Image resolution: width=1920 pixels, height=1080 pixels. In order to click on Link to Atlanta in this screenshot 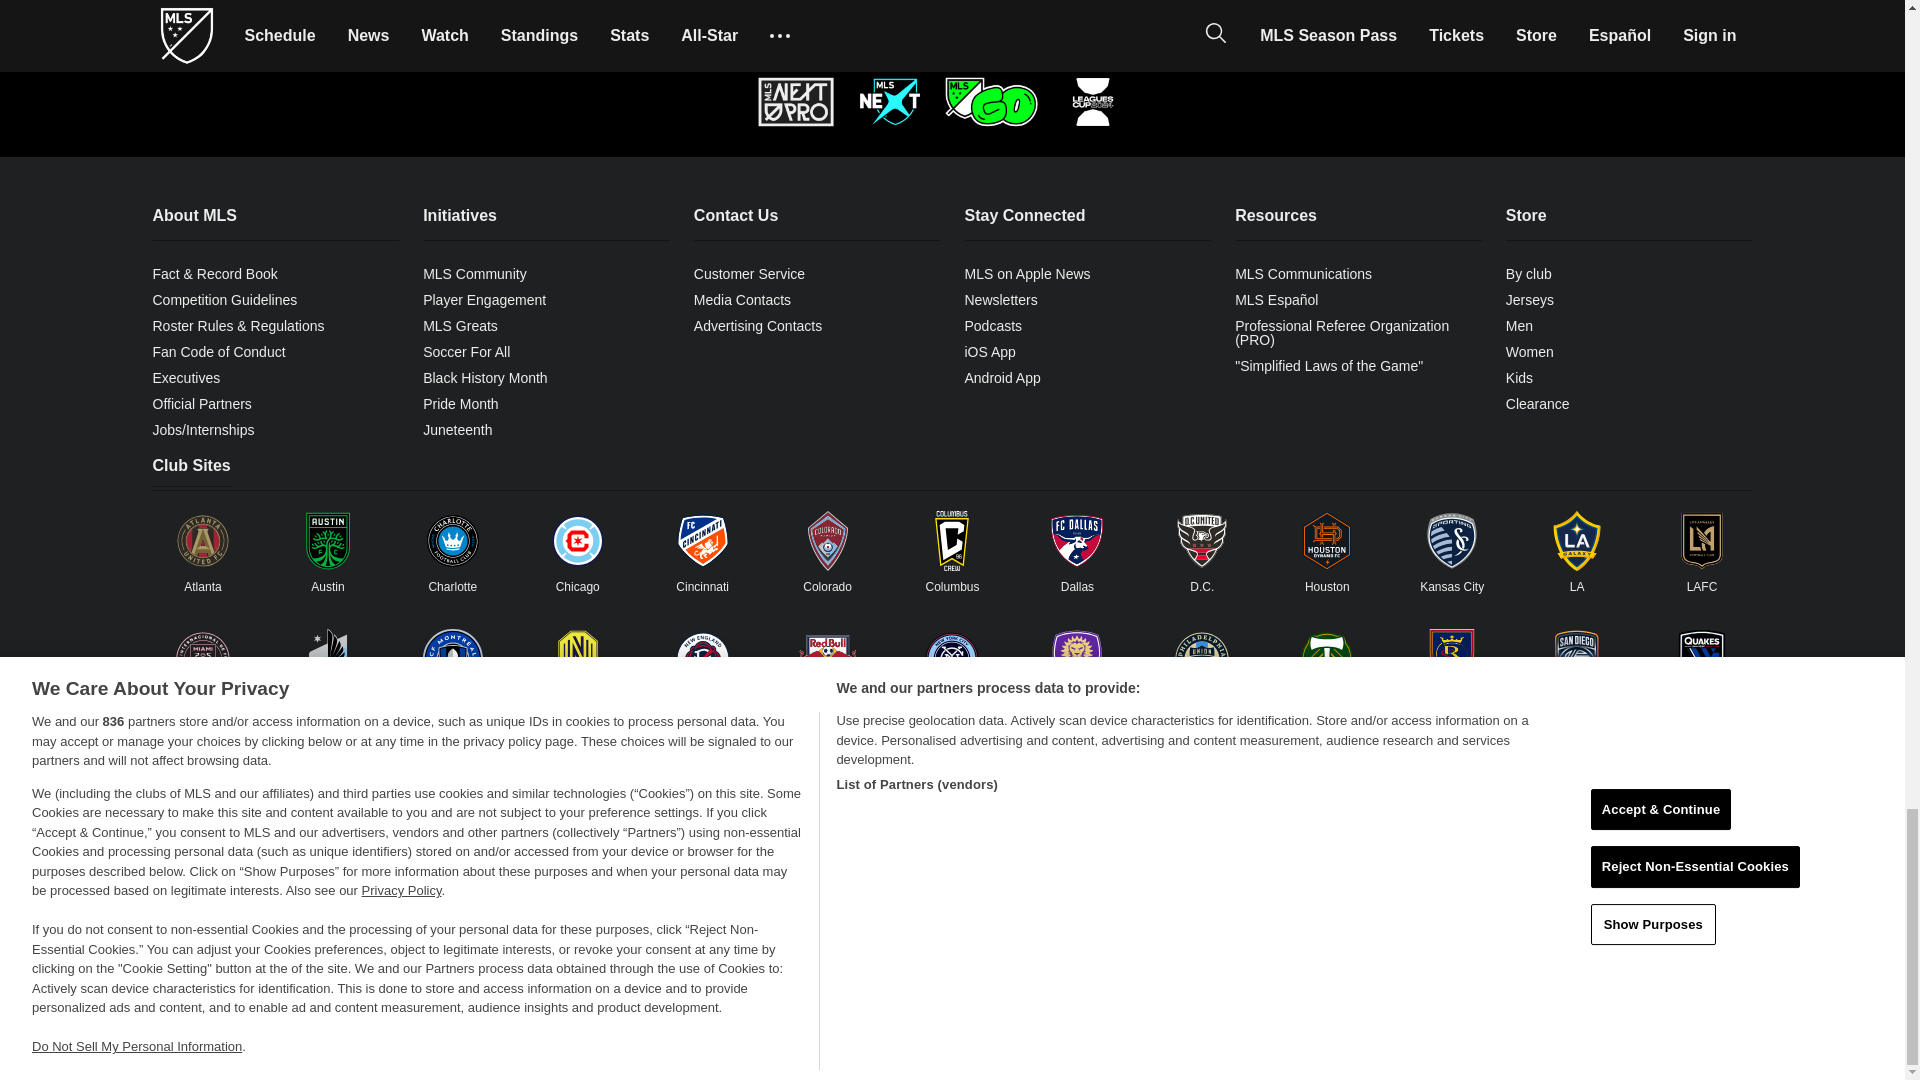, I will do `click(202, 540)`.